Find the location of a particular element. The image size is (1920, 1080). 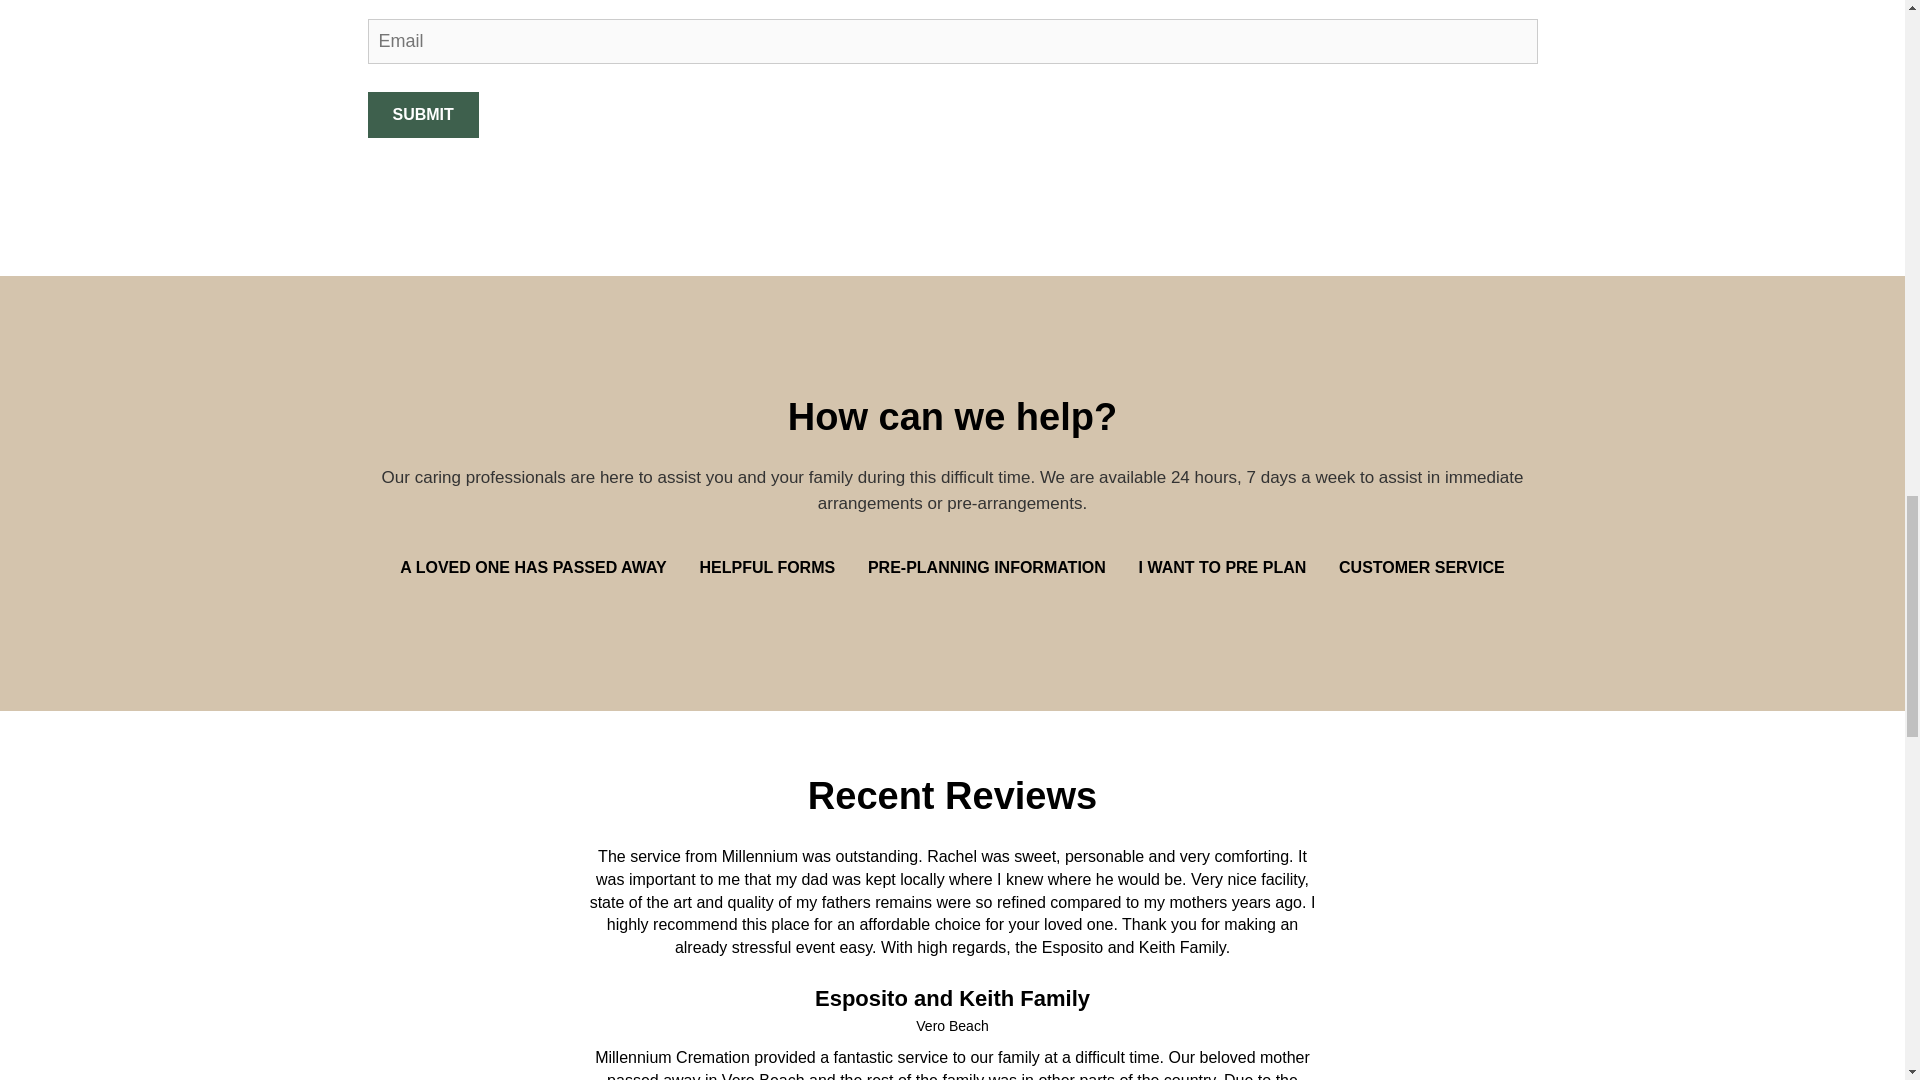

HELPFUL FORMS is located at coordinates (766, 567).